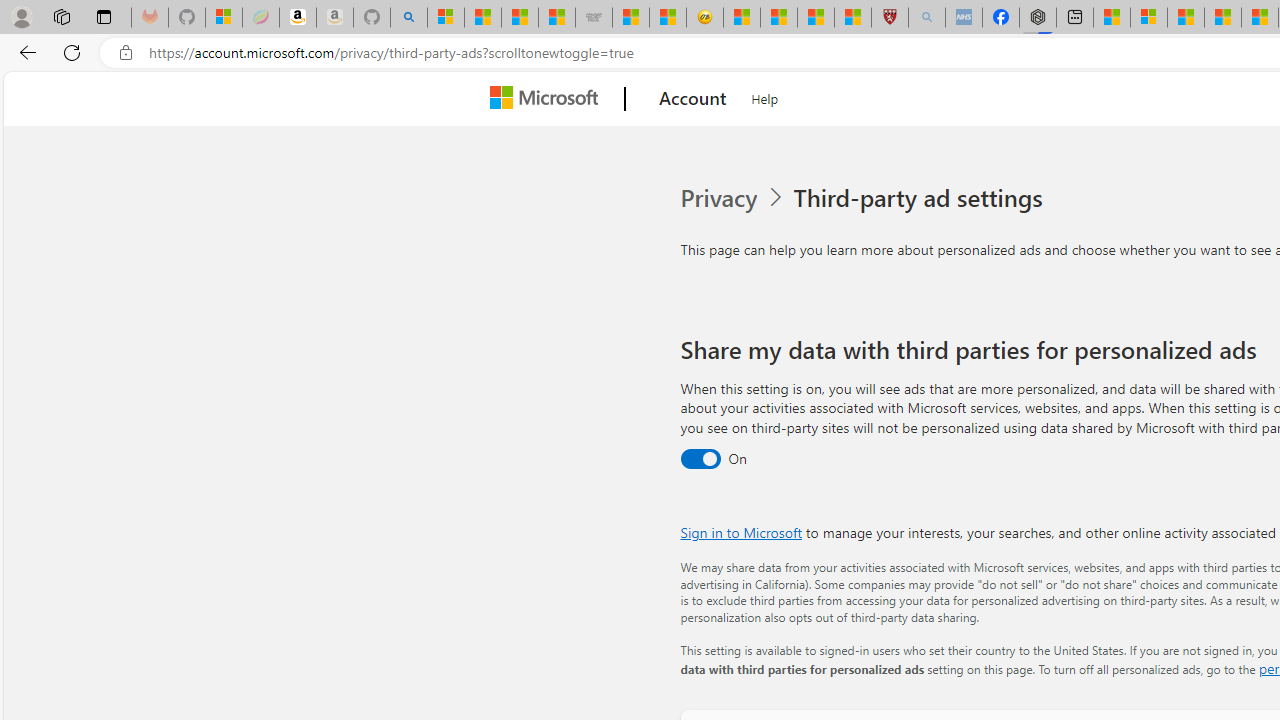  What do you see at coordinates (816, 18) in the screenshot?
I see `Science - MSN` at bounding box center [816, 18].